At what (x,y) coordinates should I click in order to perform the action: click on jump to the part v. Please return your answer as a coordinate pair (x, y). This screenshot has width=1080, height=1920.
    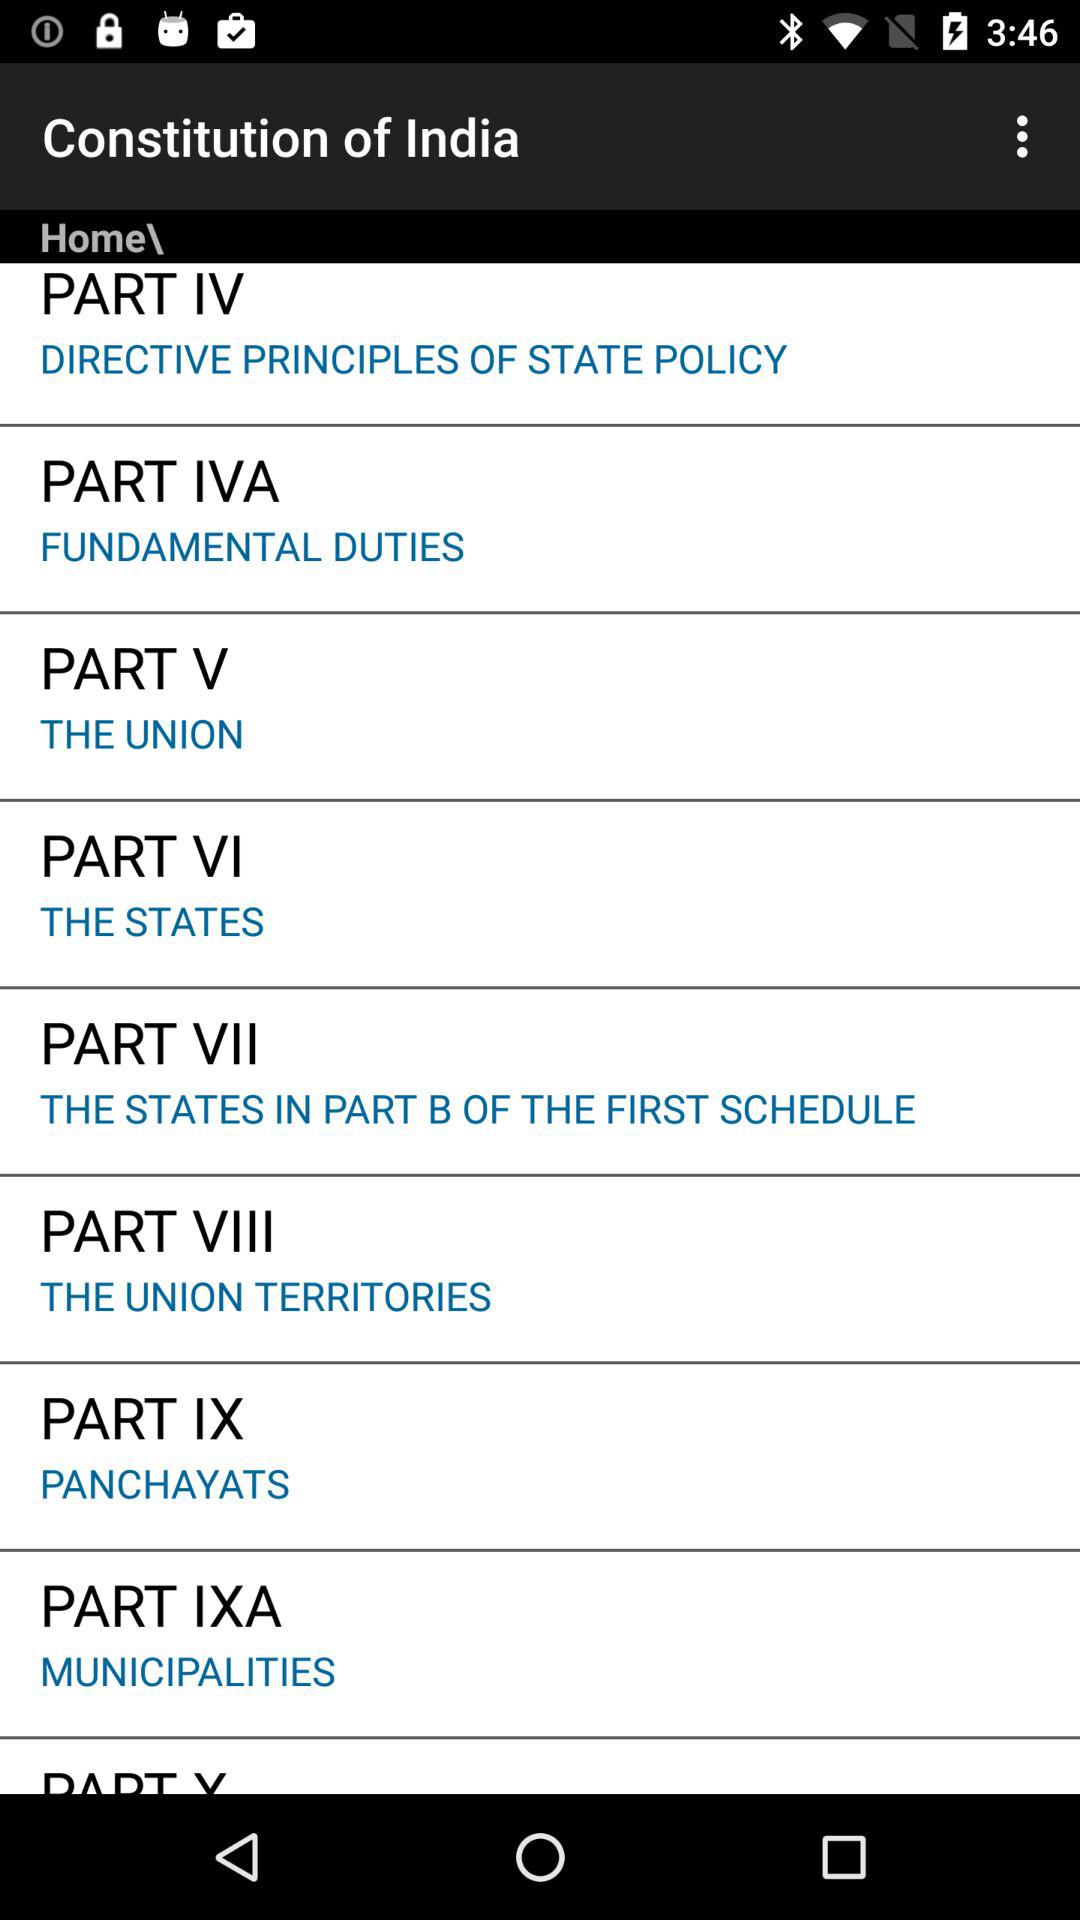
    Looking at the image, I should click on (540, 660).